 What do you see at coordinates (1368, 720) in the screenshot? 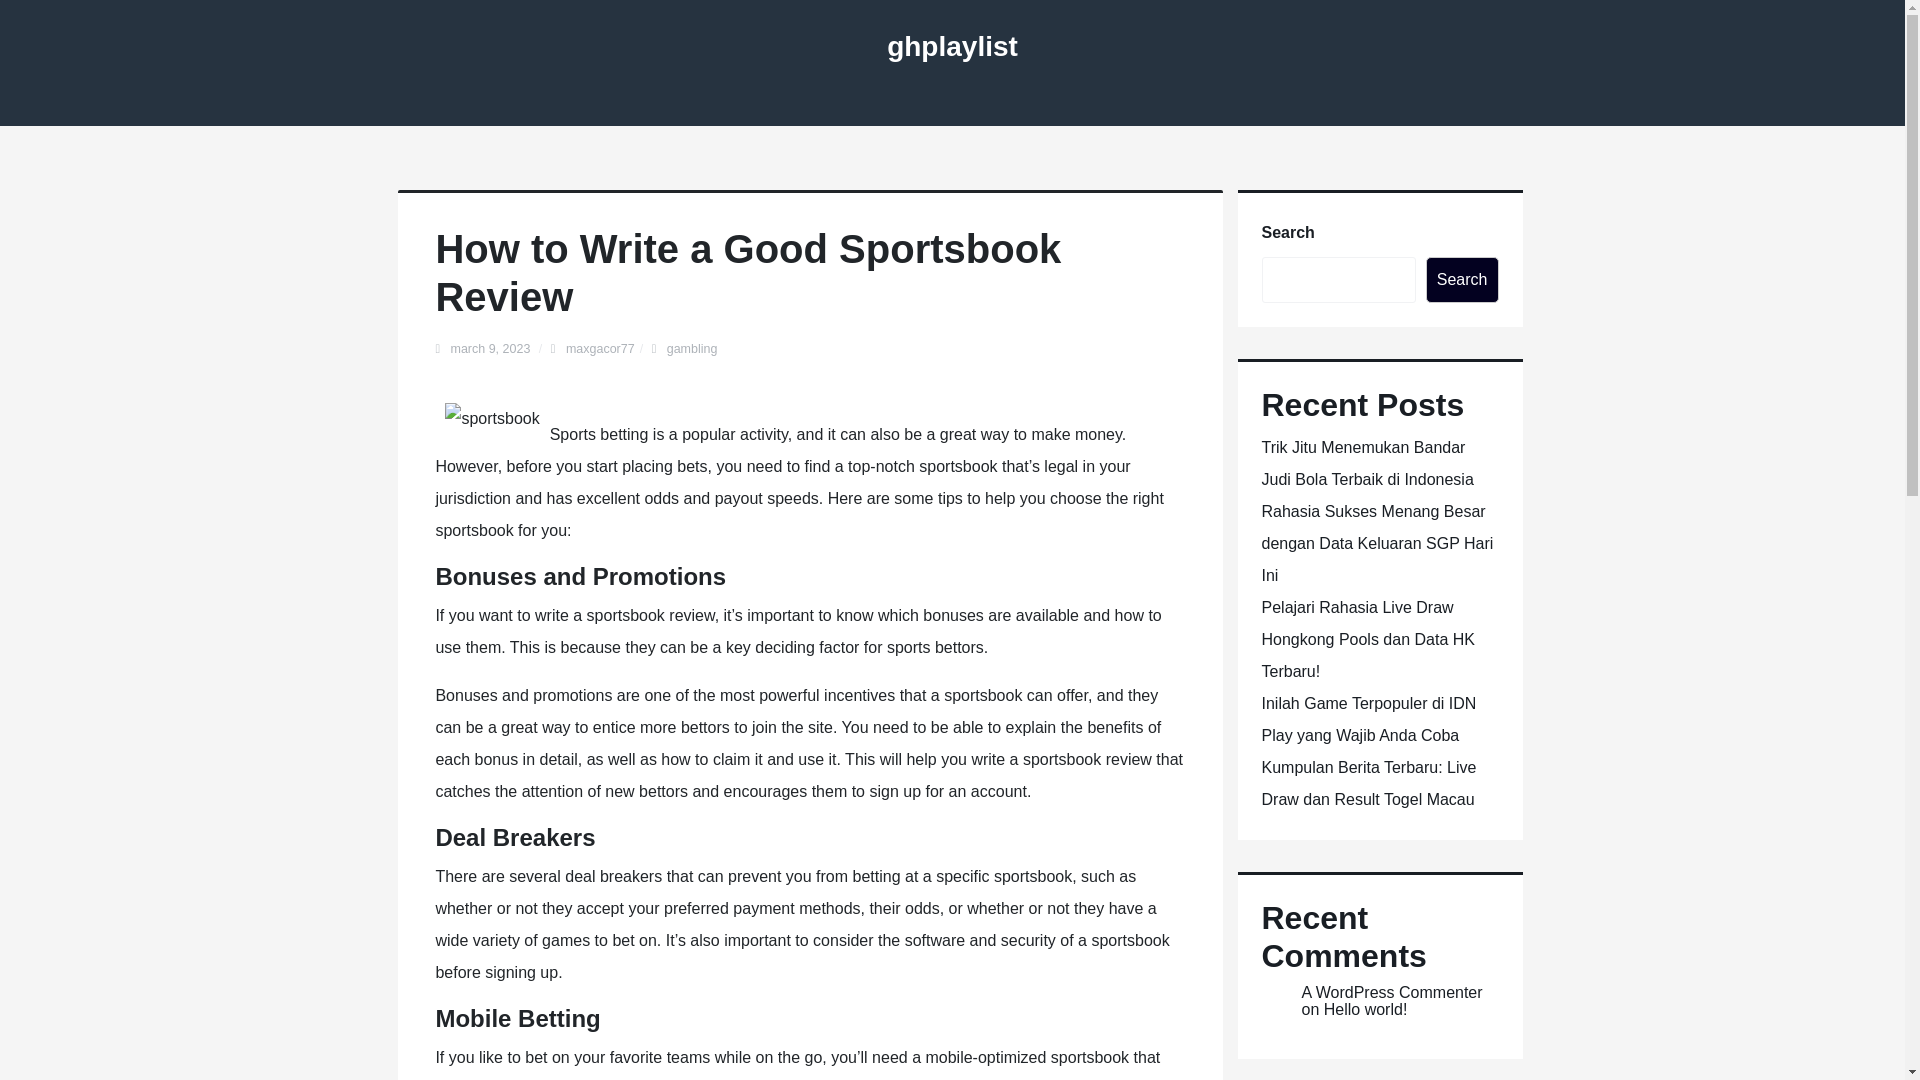
I see `Inilah Game Terpopuler di IDN Play yang Wajib Anda Coba` at bounding box center [1368, 720].